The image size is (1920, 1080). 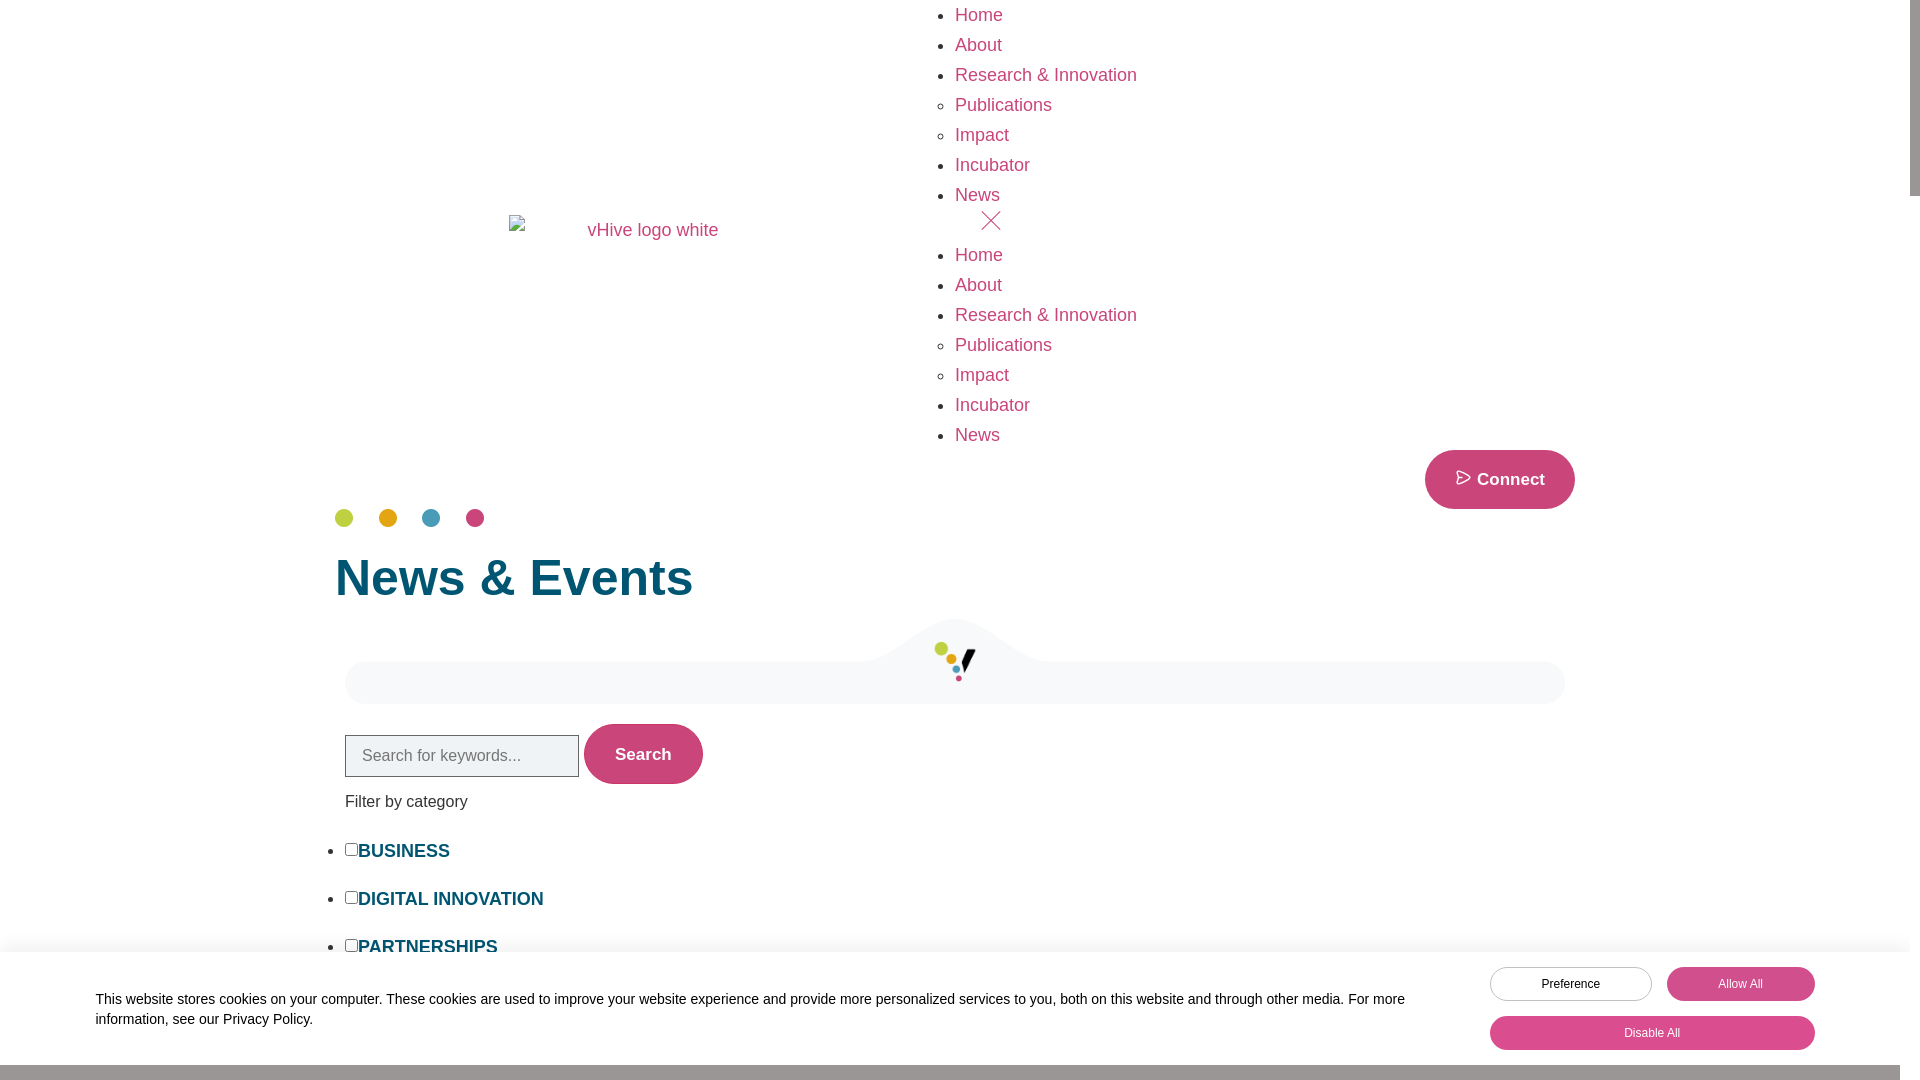 What do you see at coordinates (1004, 345) in the screenshot?
I see `Publications` at bounding box center [1004, 345].